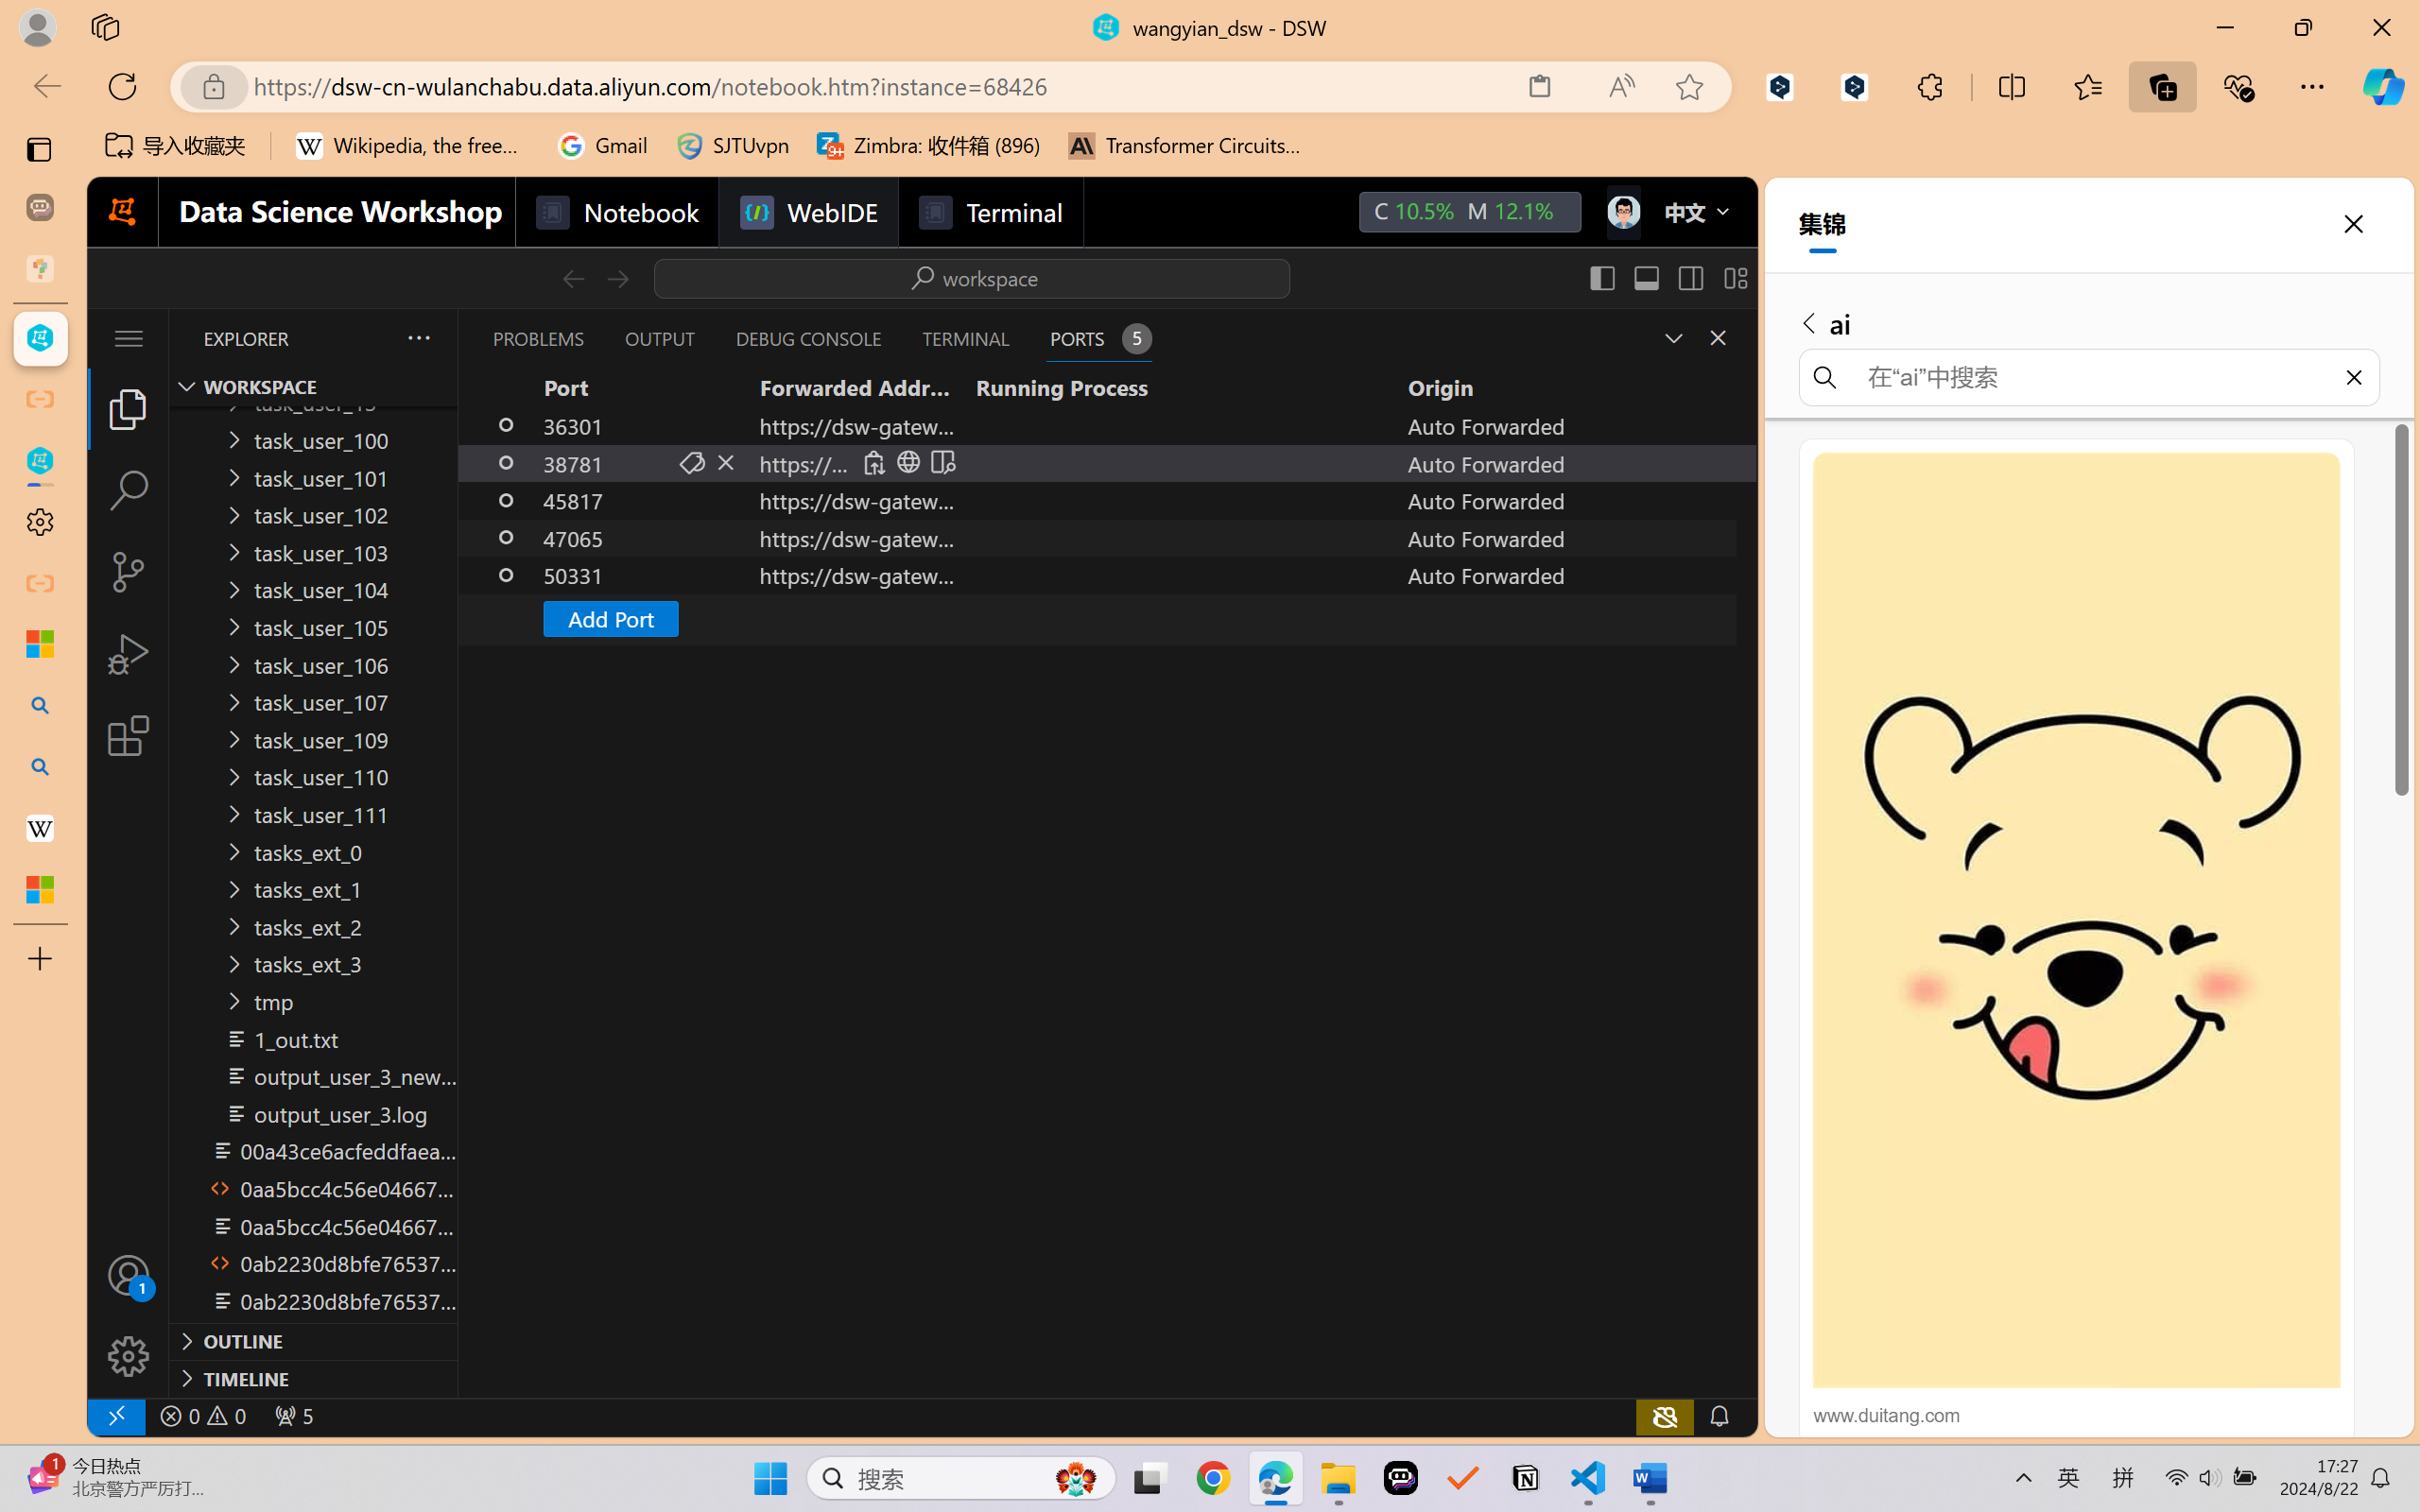 This screenshot has height=1512, width=2420. I want to click on icon, so click(1622, 208).